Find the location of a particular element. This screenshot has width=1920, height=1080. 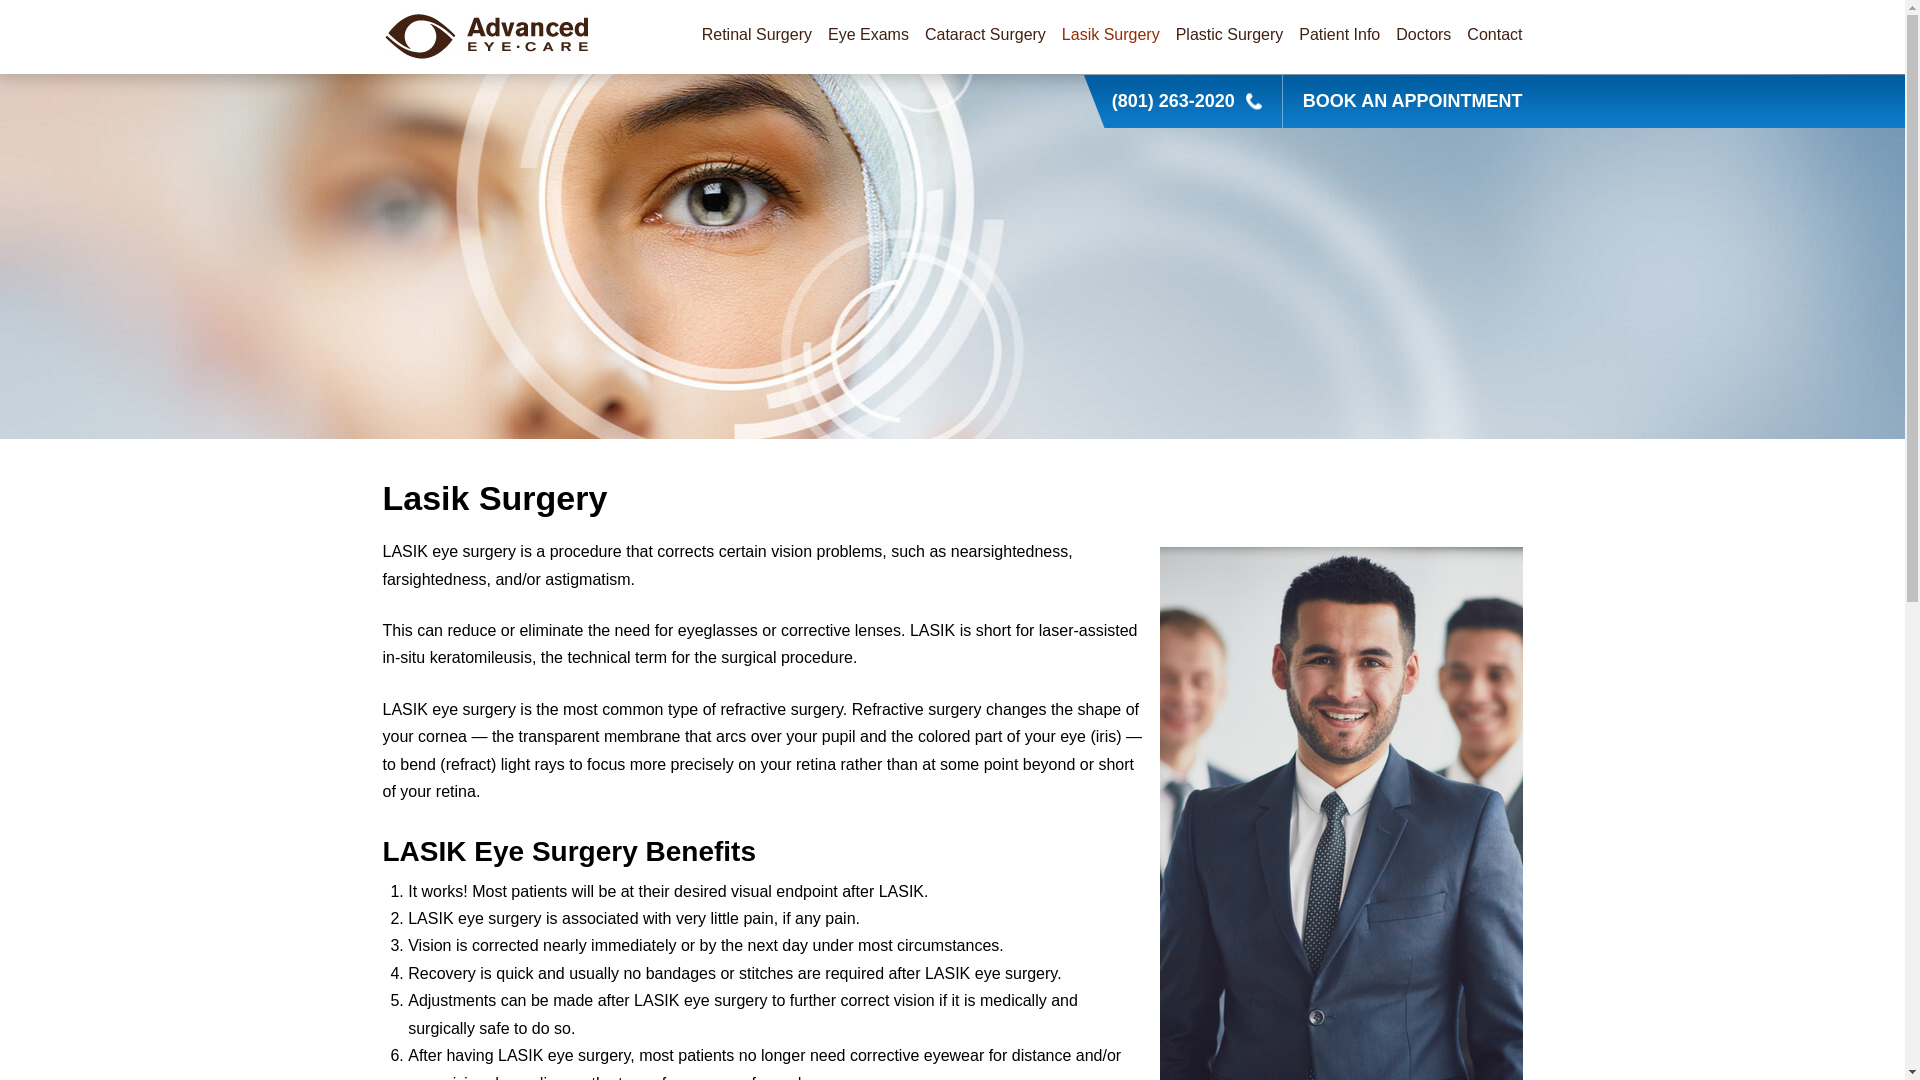

Patient Forms is located at coordinates (1419, 89).